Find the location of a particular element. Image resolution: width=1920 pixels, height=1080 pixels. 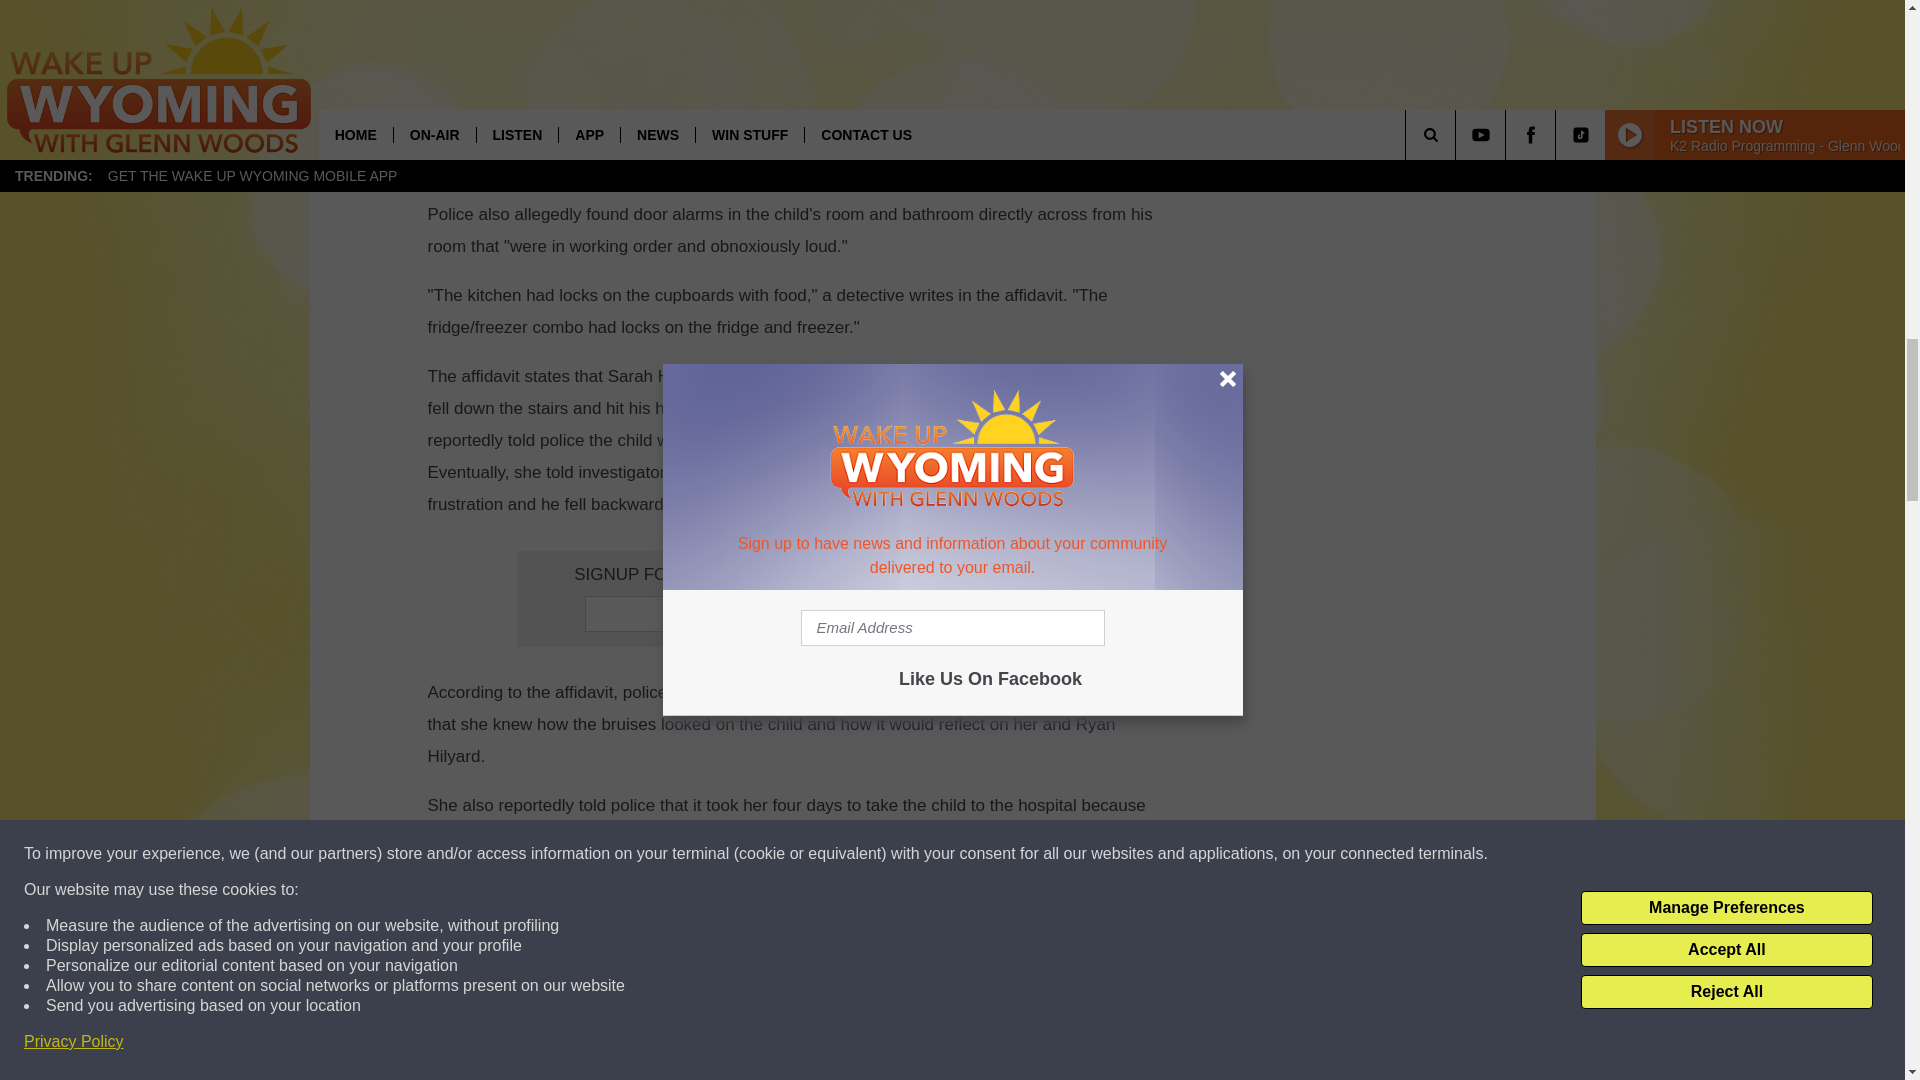

Email Address is located at coordinates (792, 614).